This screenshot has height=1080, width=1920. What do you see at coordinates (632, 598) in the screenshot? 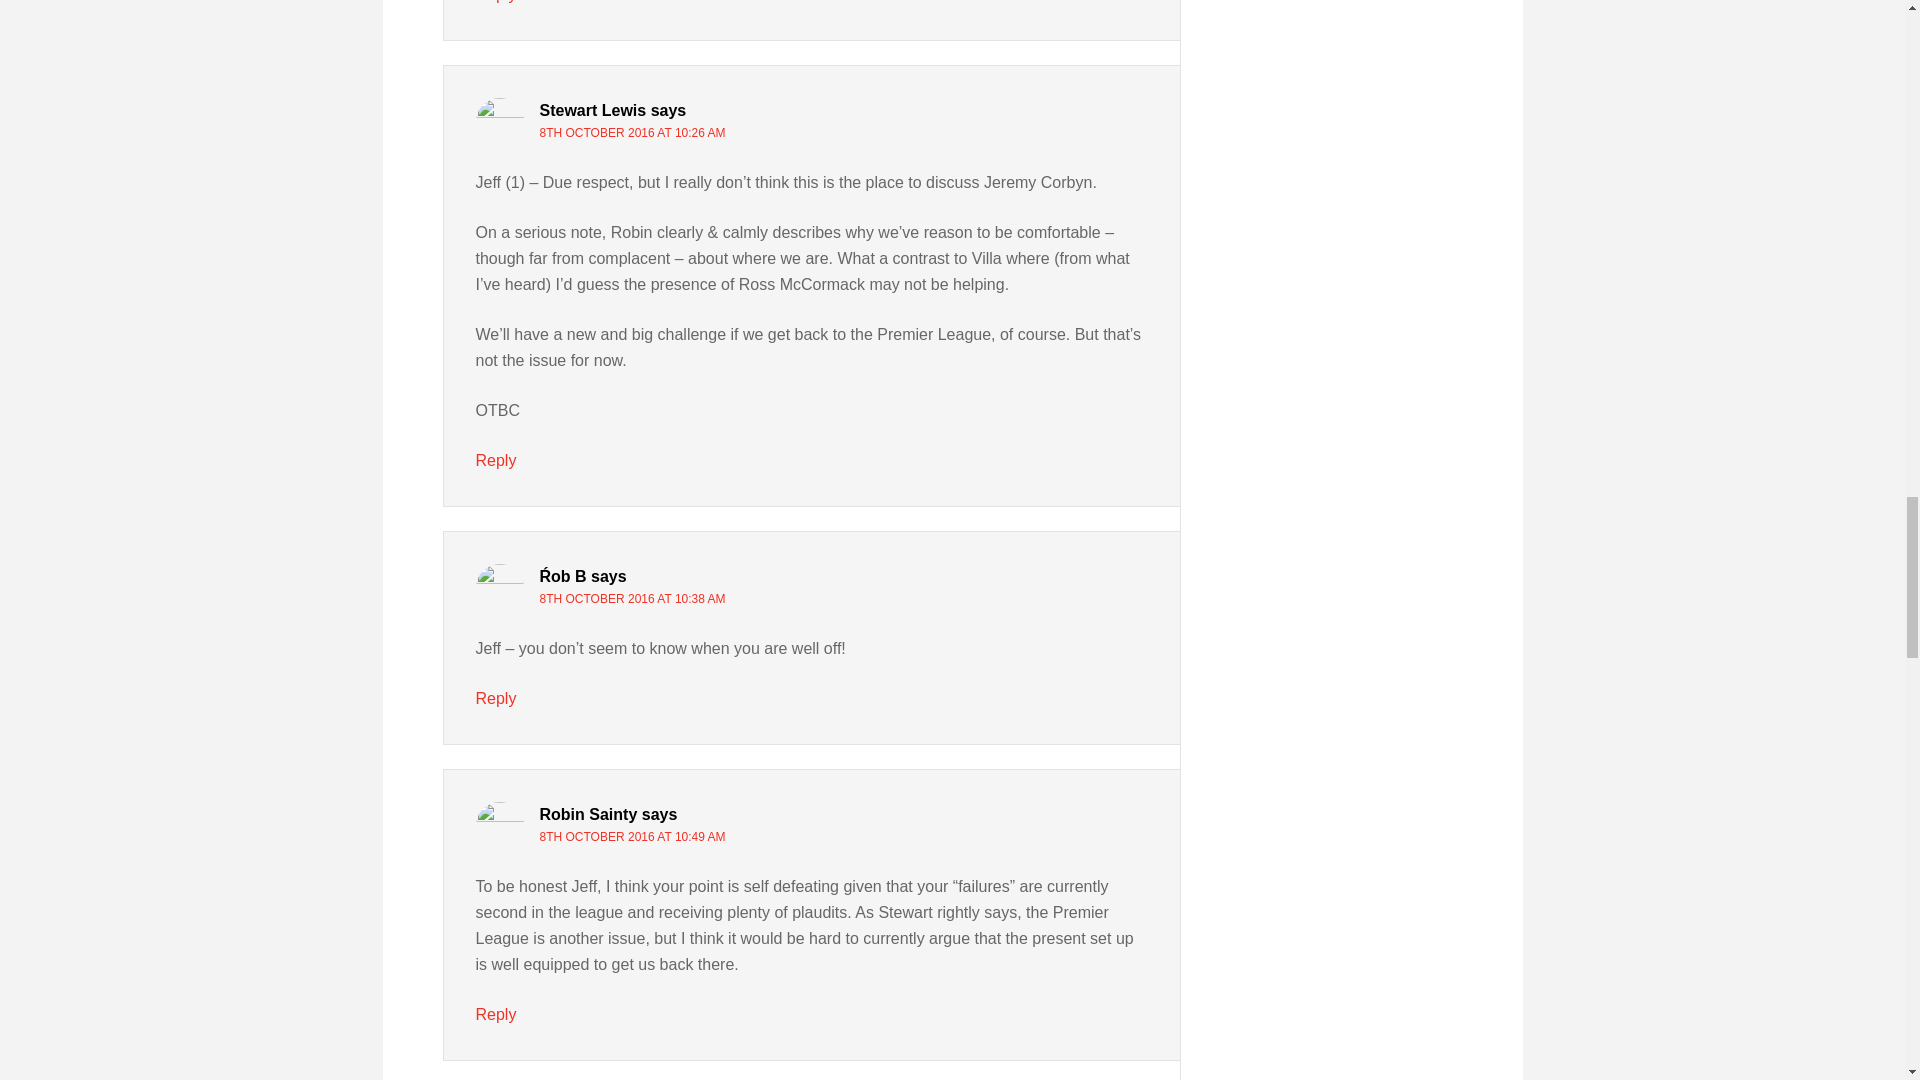
I see `8TH OCTOBER 2016 AT 10:38 AM` at bounding box center [632, 598].